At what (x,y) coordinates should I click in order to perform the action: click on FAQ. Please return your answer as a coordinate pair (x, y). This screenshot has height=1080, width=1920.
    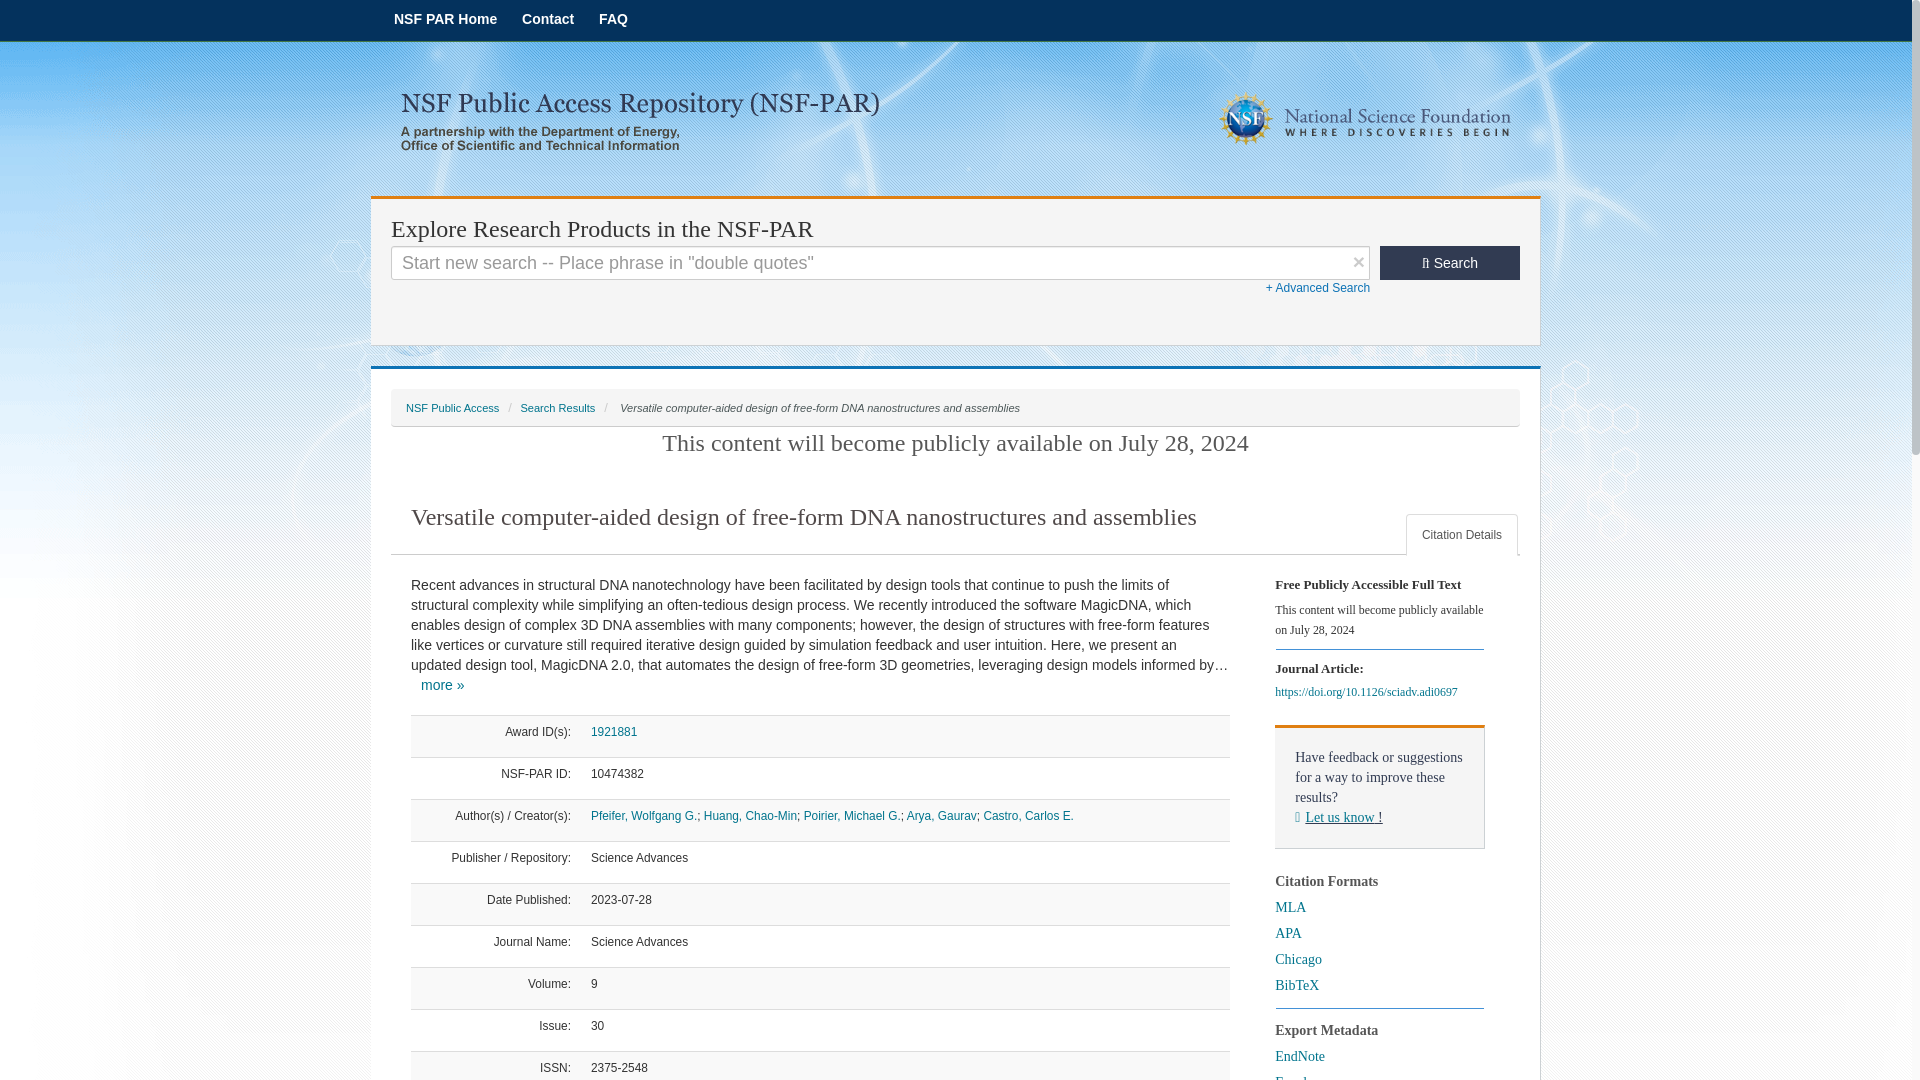
    Looking at the image, I should click on (613, 18).